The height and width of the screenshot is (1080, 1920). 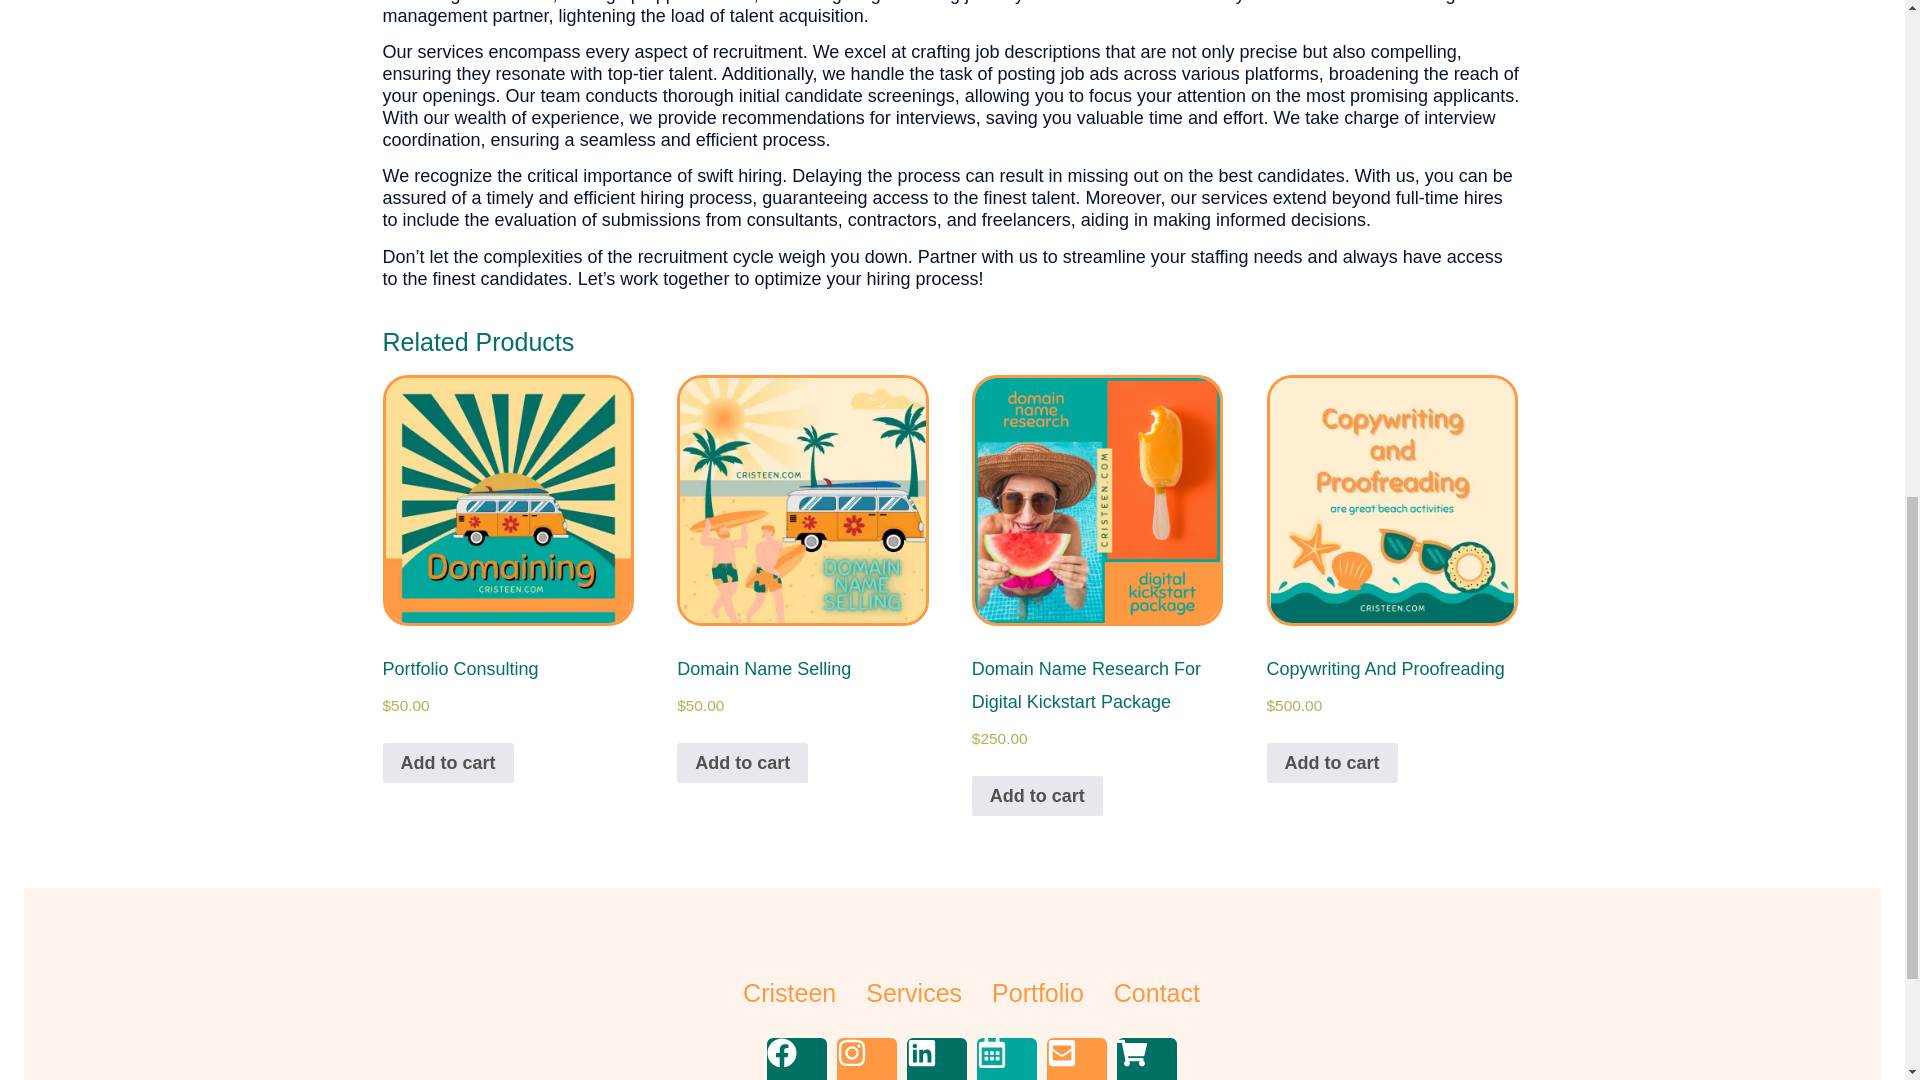 I want to click on Cristeen, so click(x=789, y=993).